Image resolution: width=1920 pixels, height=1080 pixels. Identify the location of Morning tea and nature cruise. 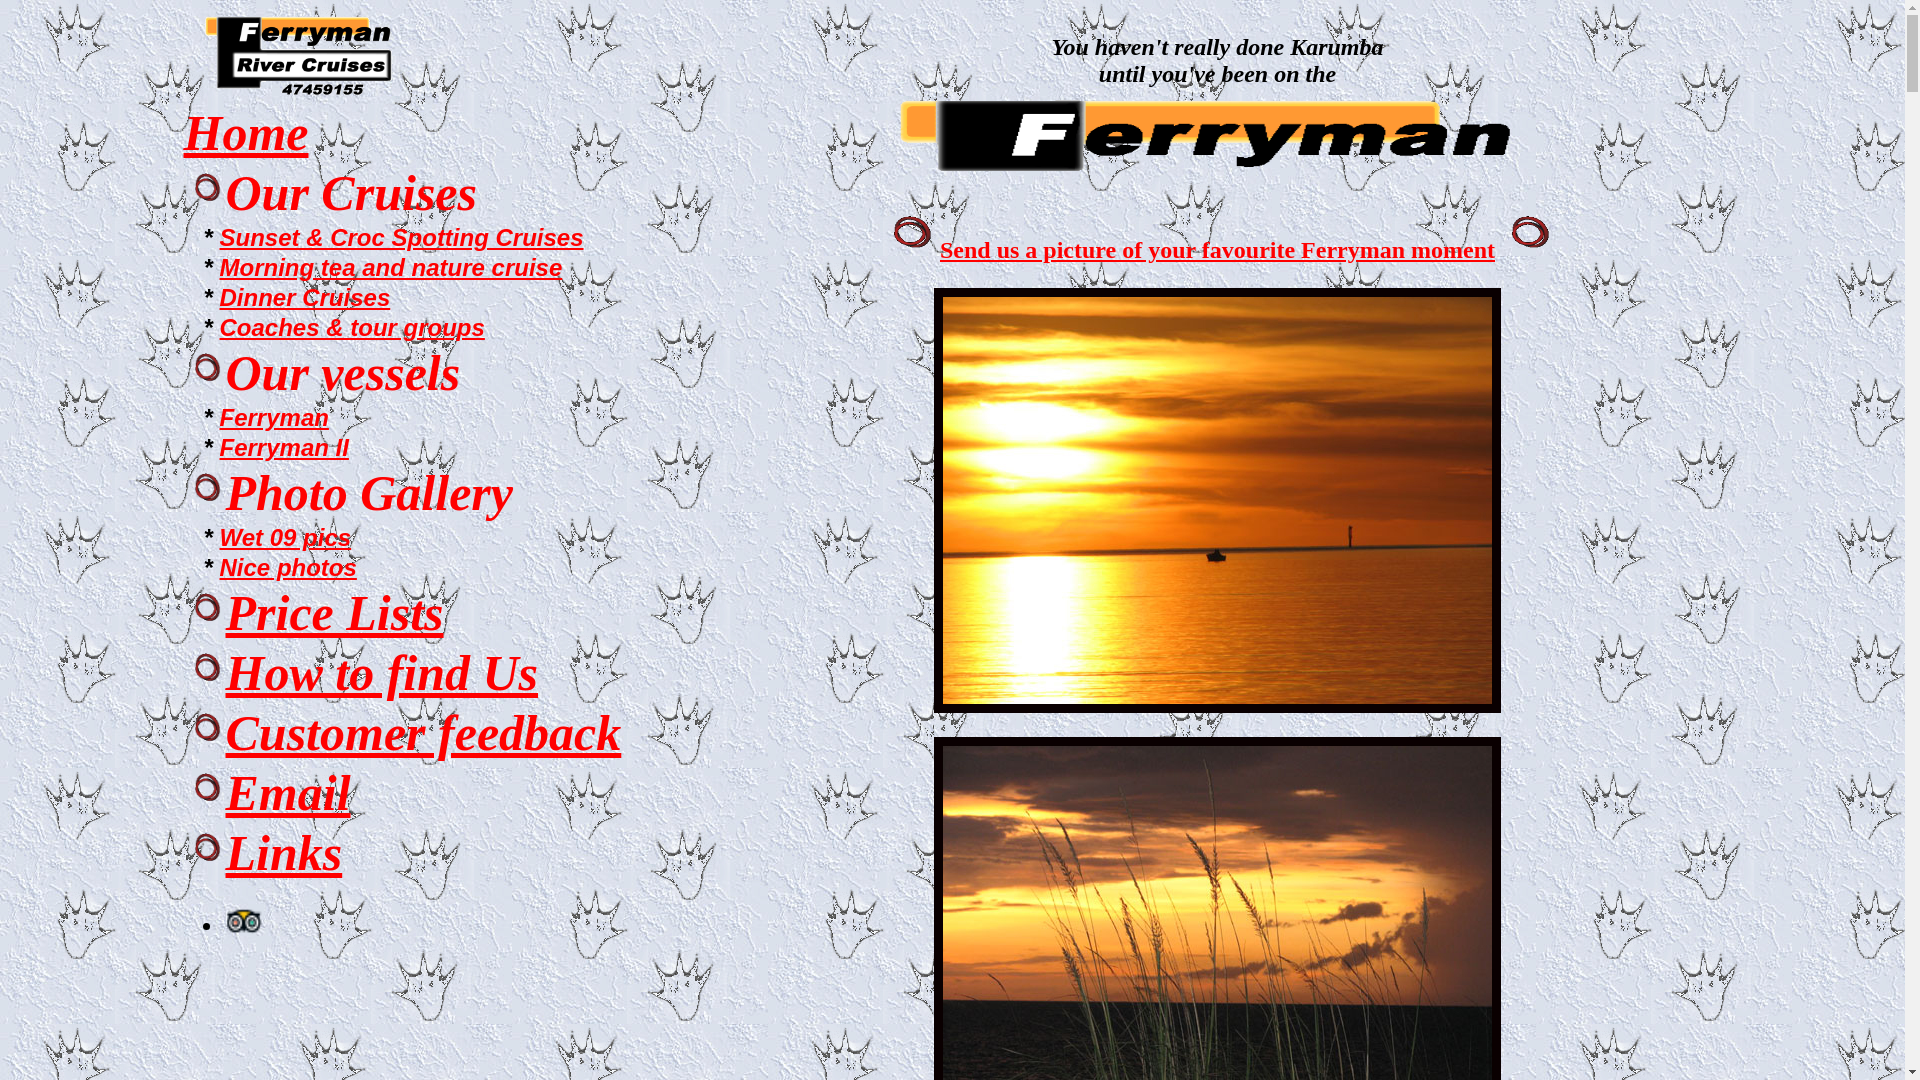
(392, 268).